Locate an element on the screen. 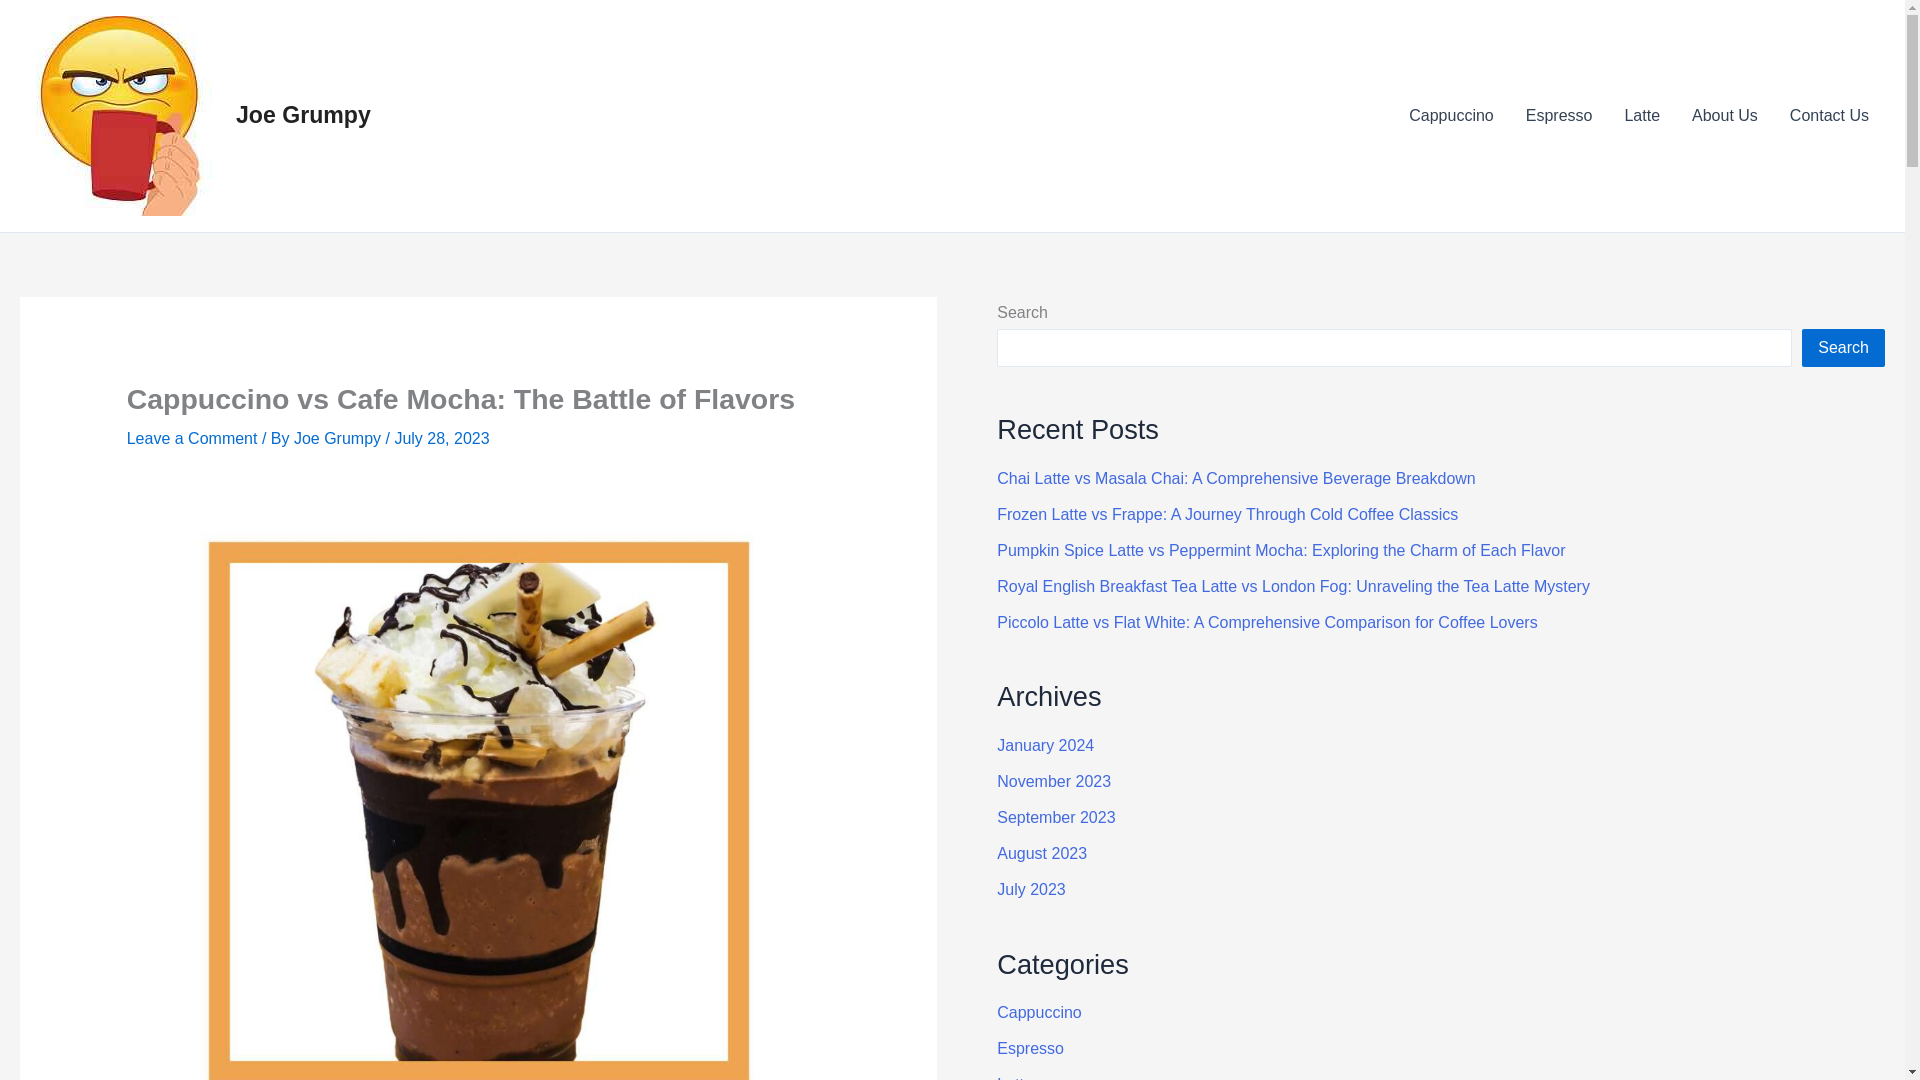 The height and width of the screenshot is (1080, 1920). About Us is located at coordinates (1725, 115).